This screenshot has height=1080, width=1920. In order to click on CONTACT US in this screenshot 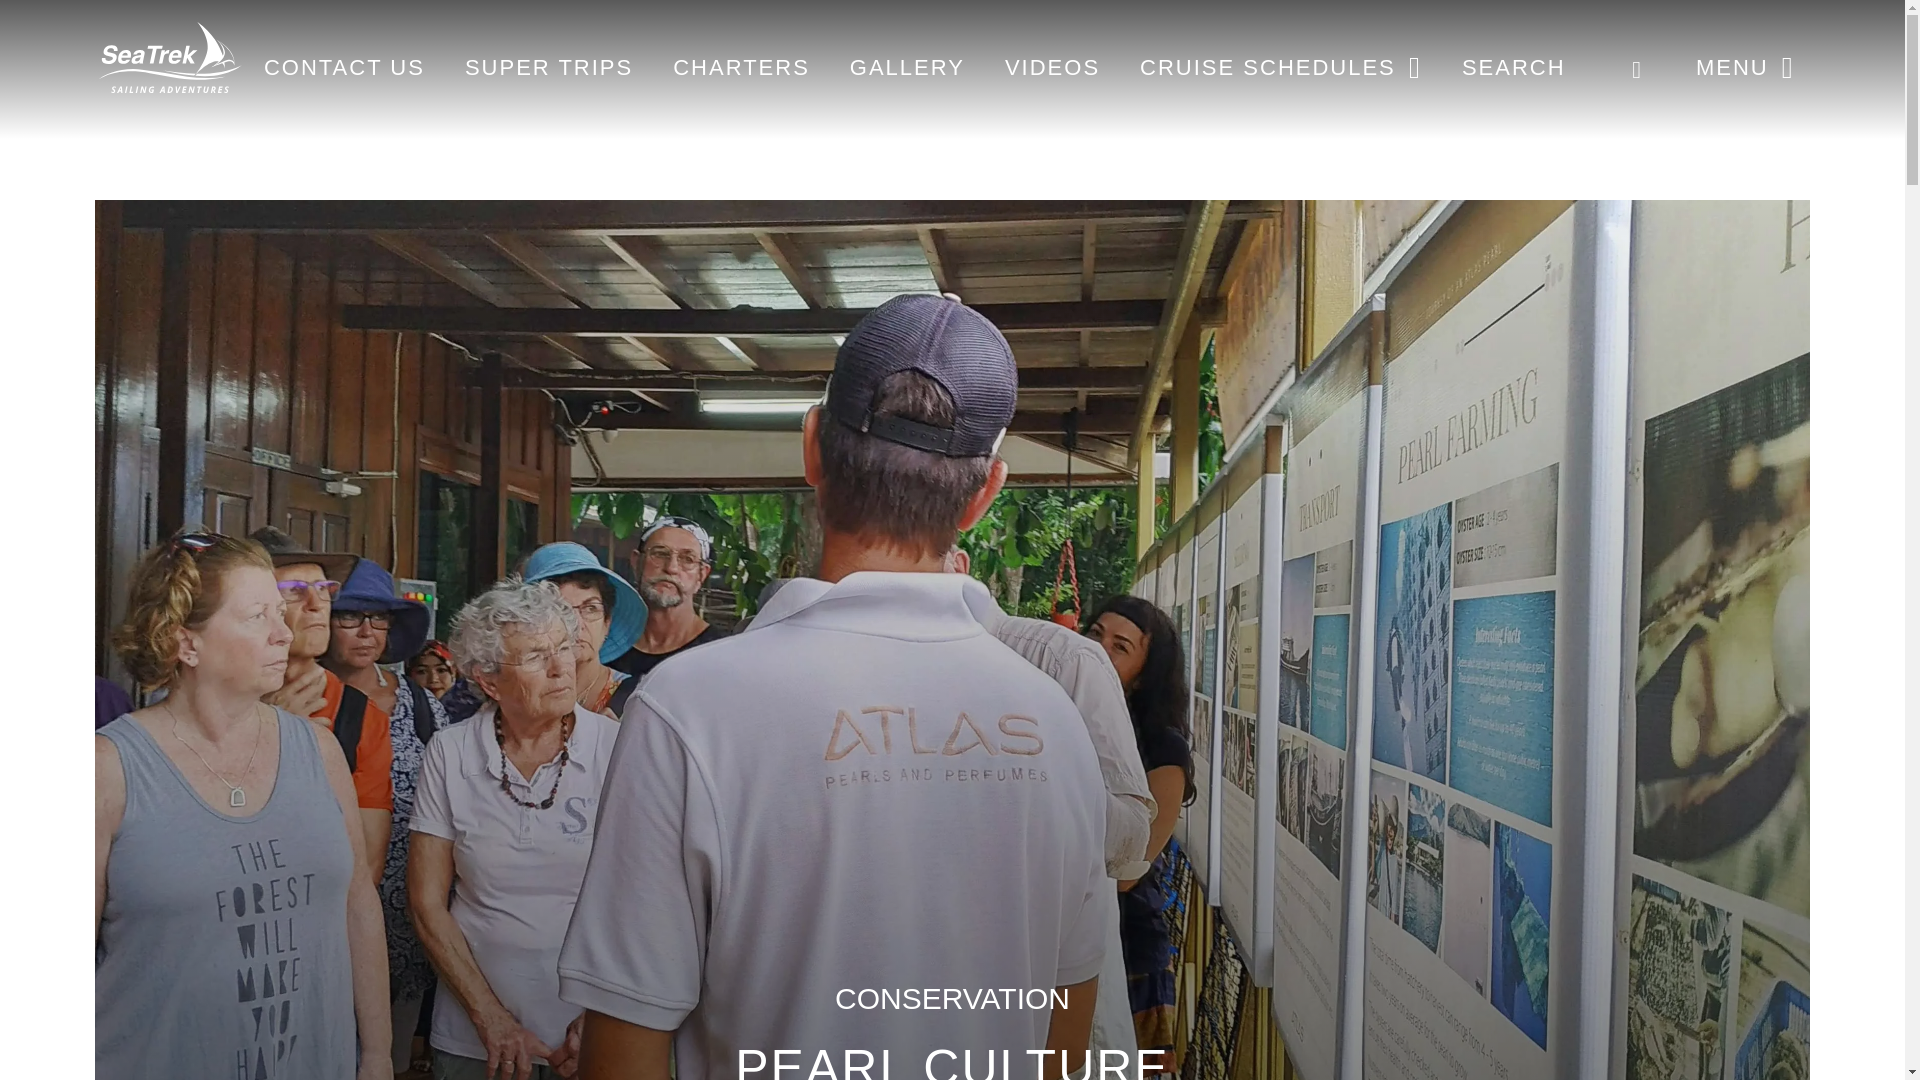, I will do `click(344, 67)`.